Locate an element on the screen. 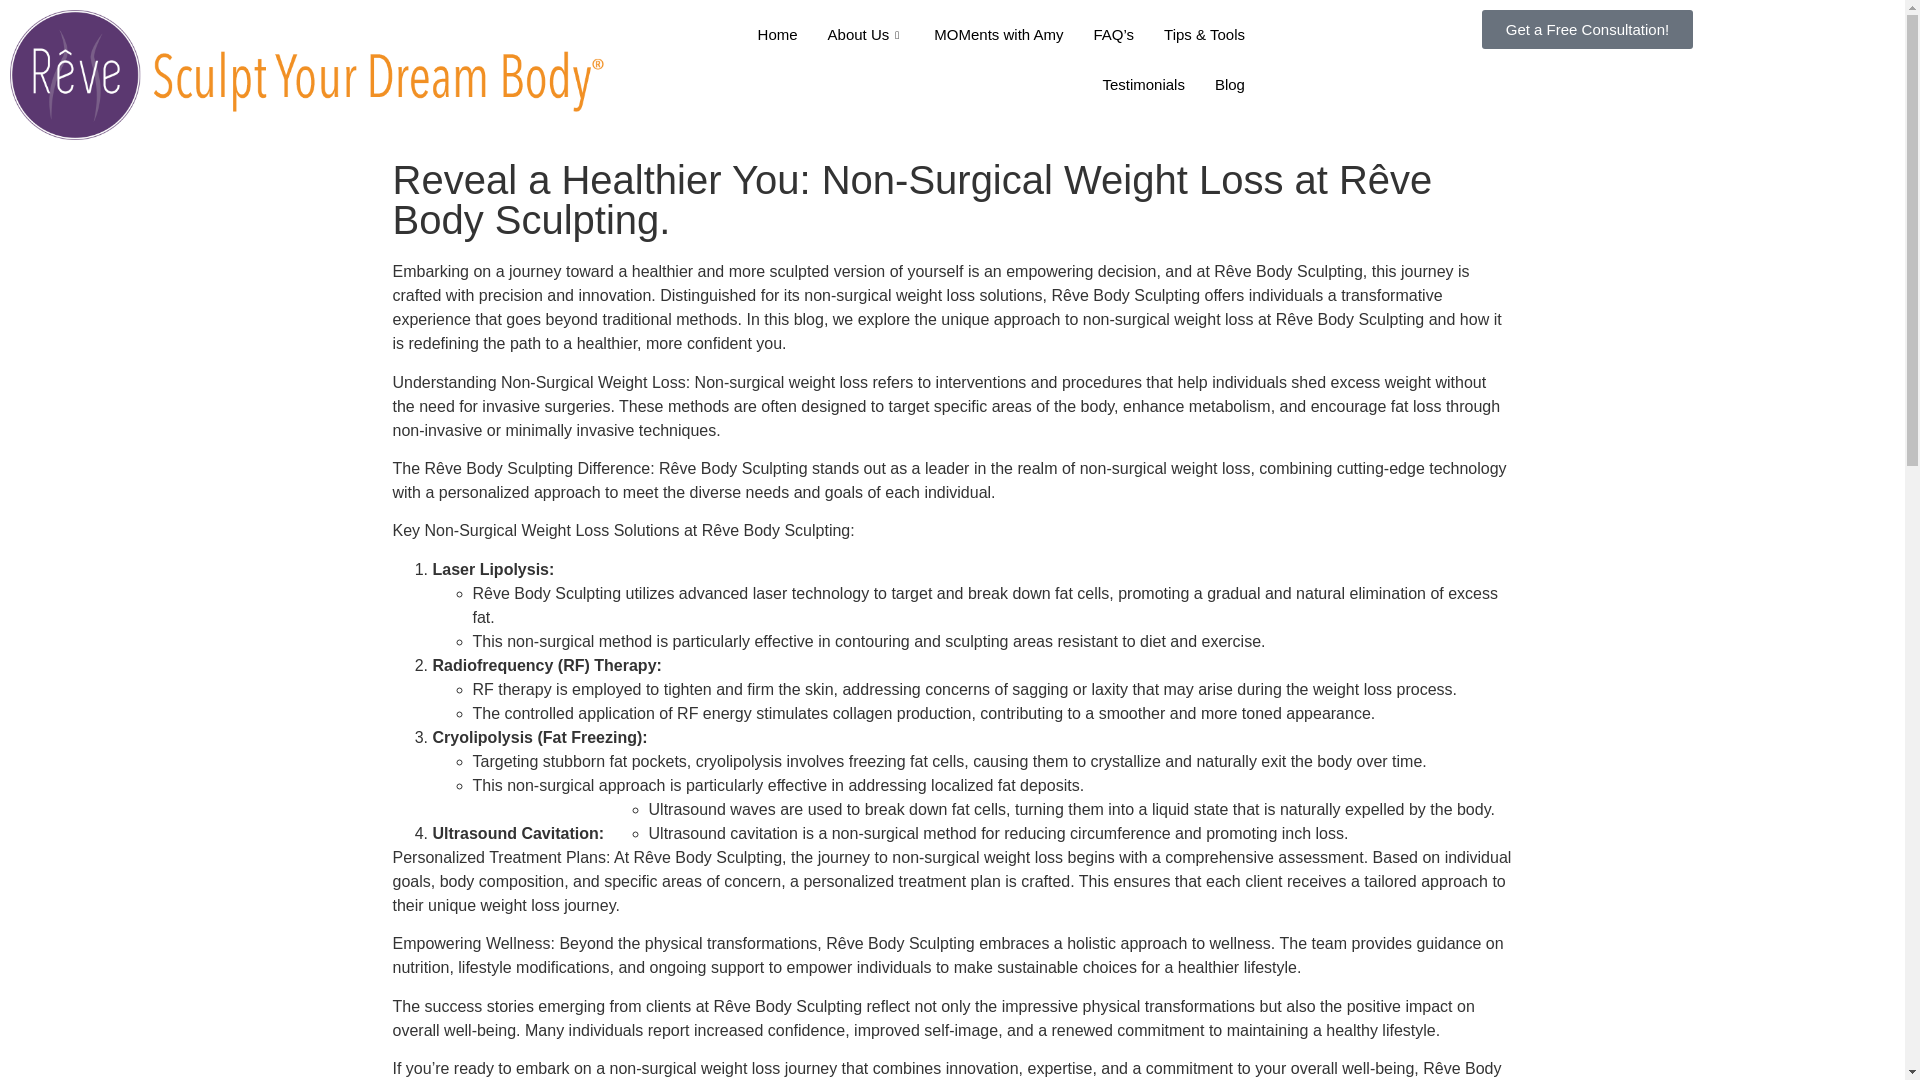 This screenshot has height=1080, width=1920. Get a Free Consultation! is located at coordinates (1588, 28).